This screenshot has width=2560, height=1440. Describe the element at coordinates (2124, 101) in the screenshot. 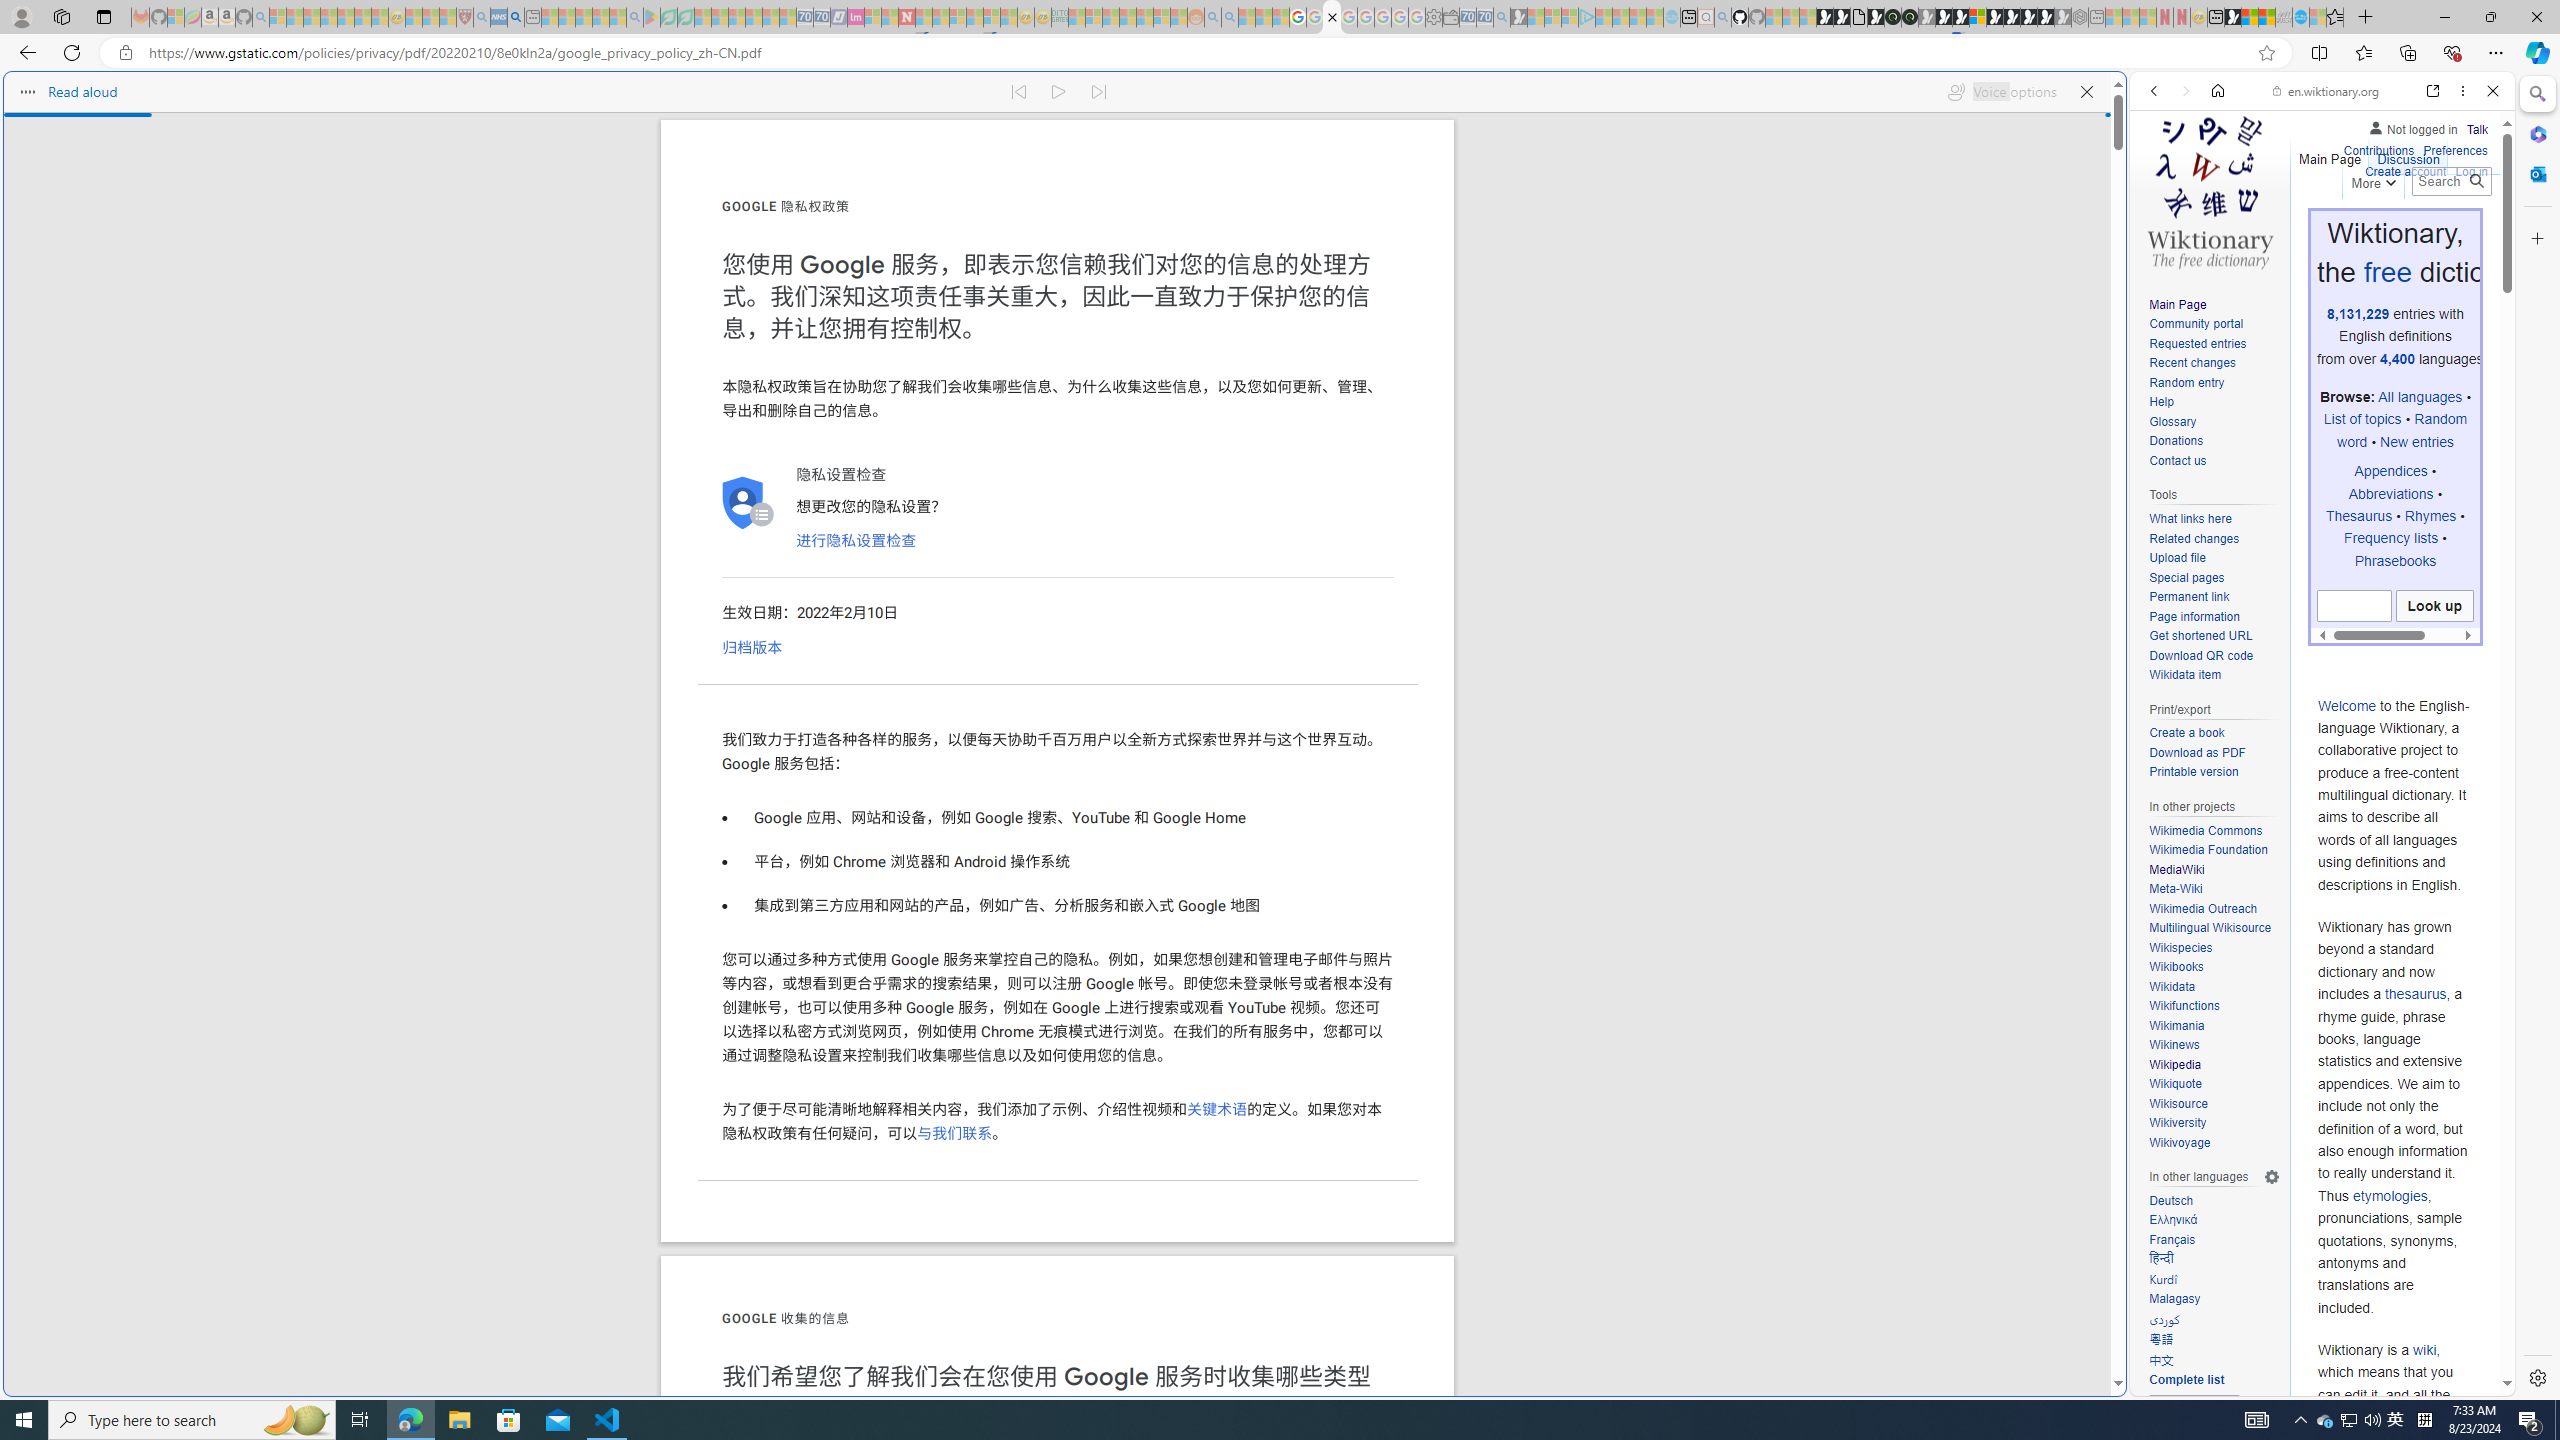

I see `Close split screen` at that location.